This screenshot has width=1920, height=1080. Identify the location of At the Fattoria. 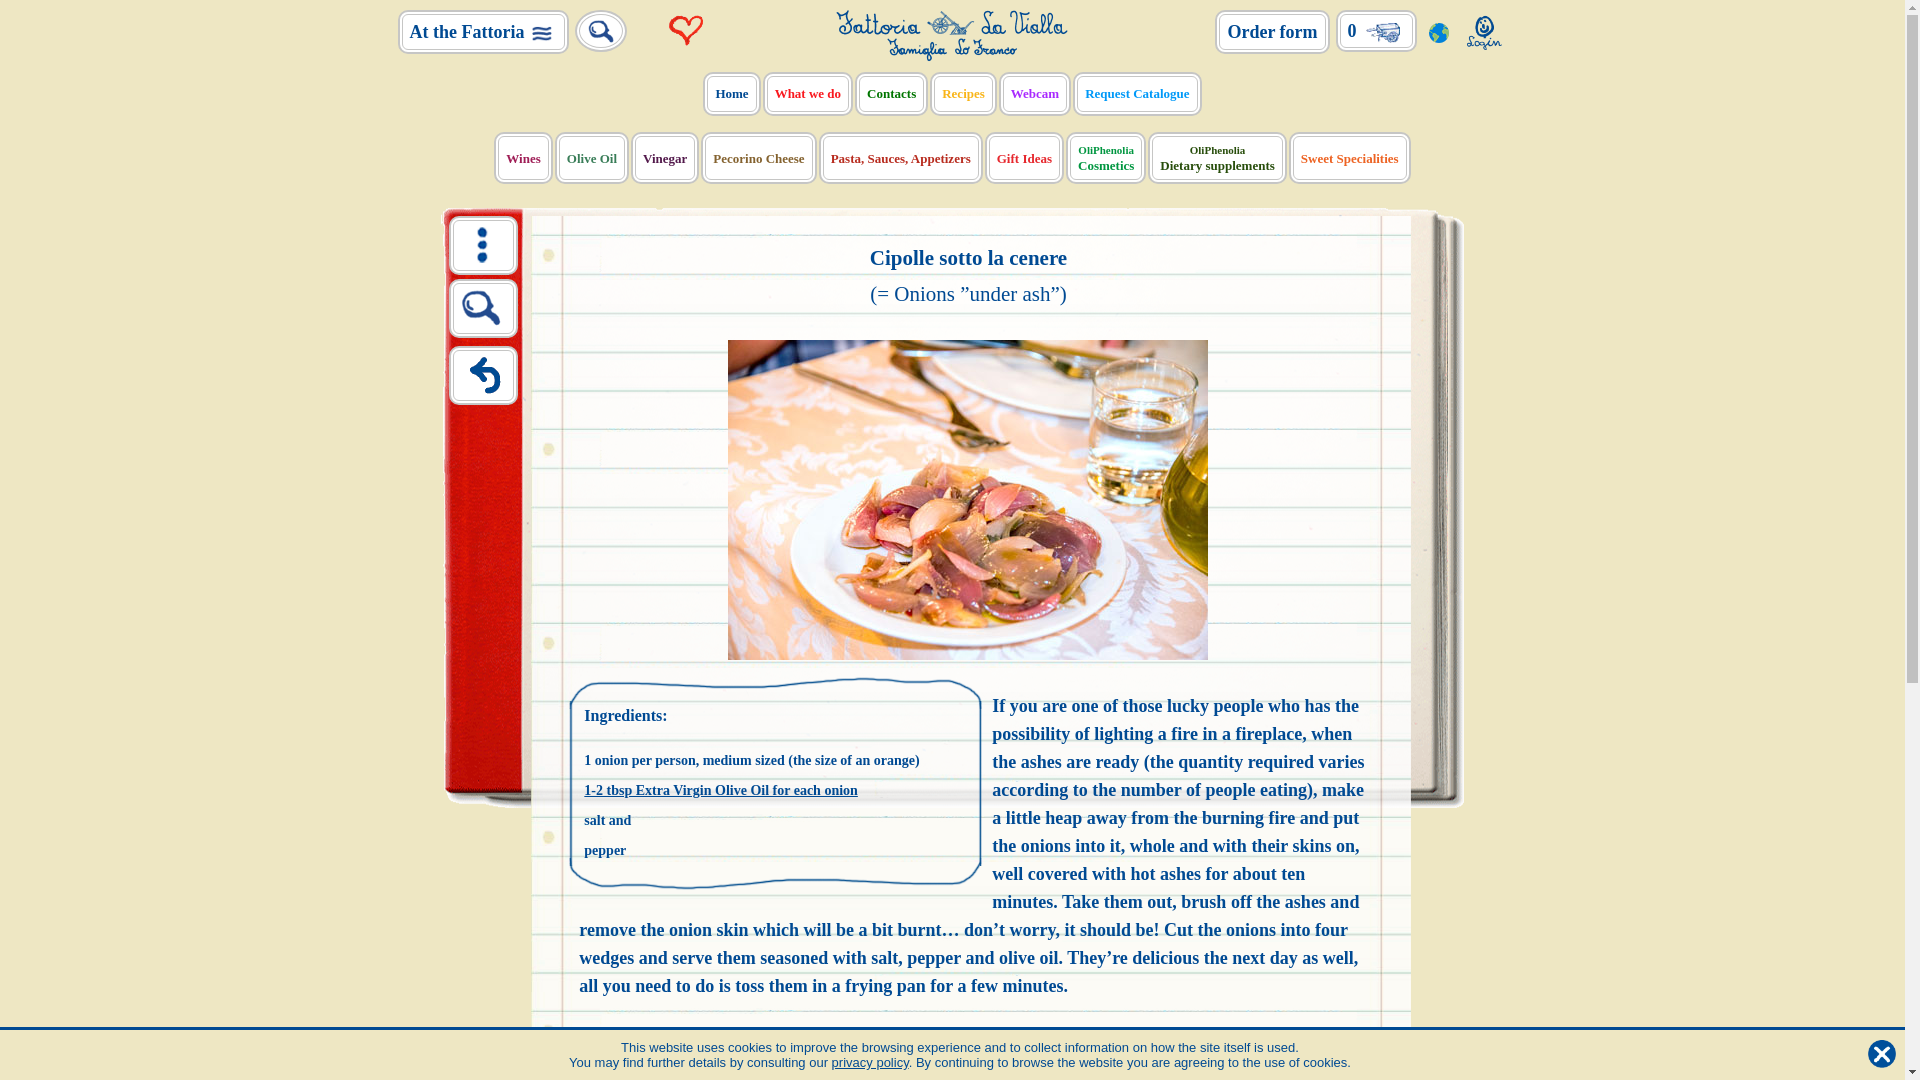
(484, 32).